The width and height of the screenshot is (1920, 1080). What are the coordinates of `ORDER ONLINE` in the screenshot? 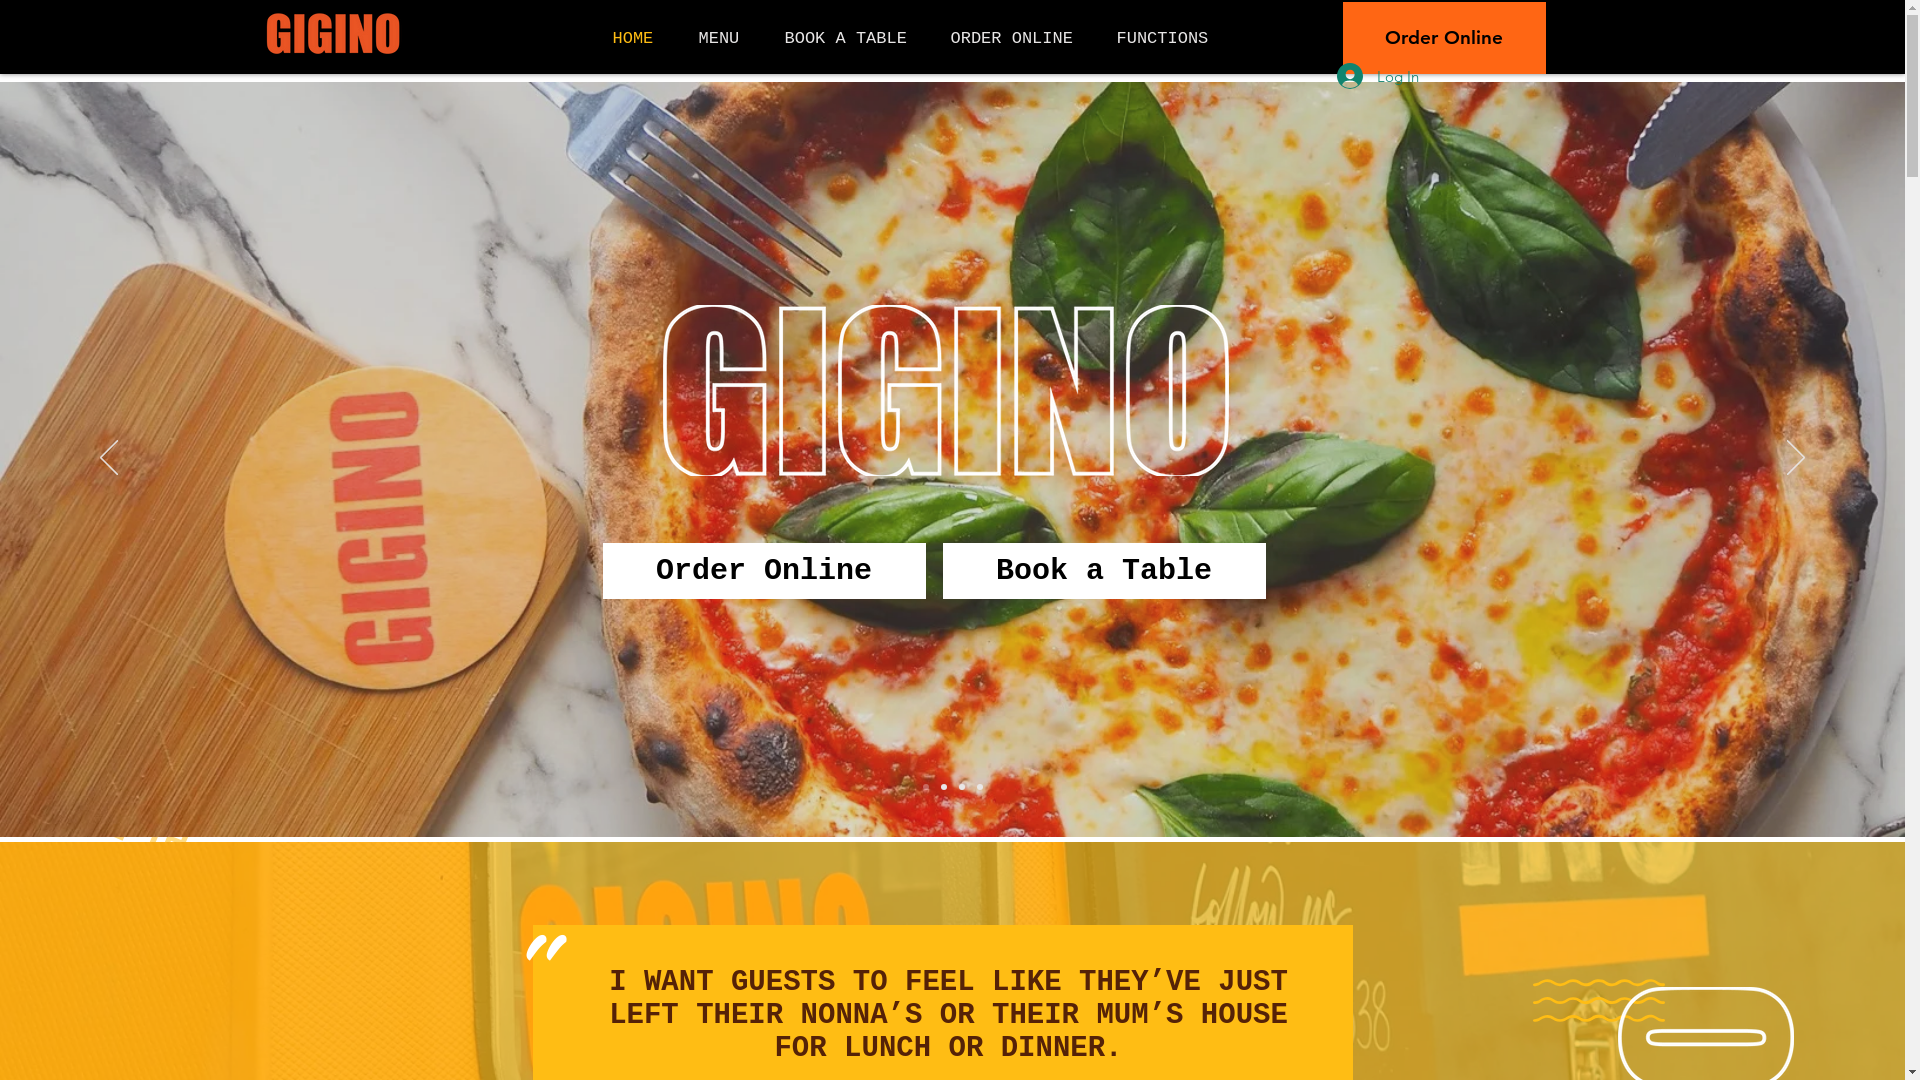 It's located at (1019, 38).